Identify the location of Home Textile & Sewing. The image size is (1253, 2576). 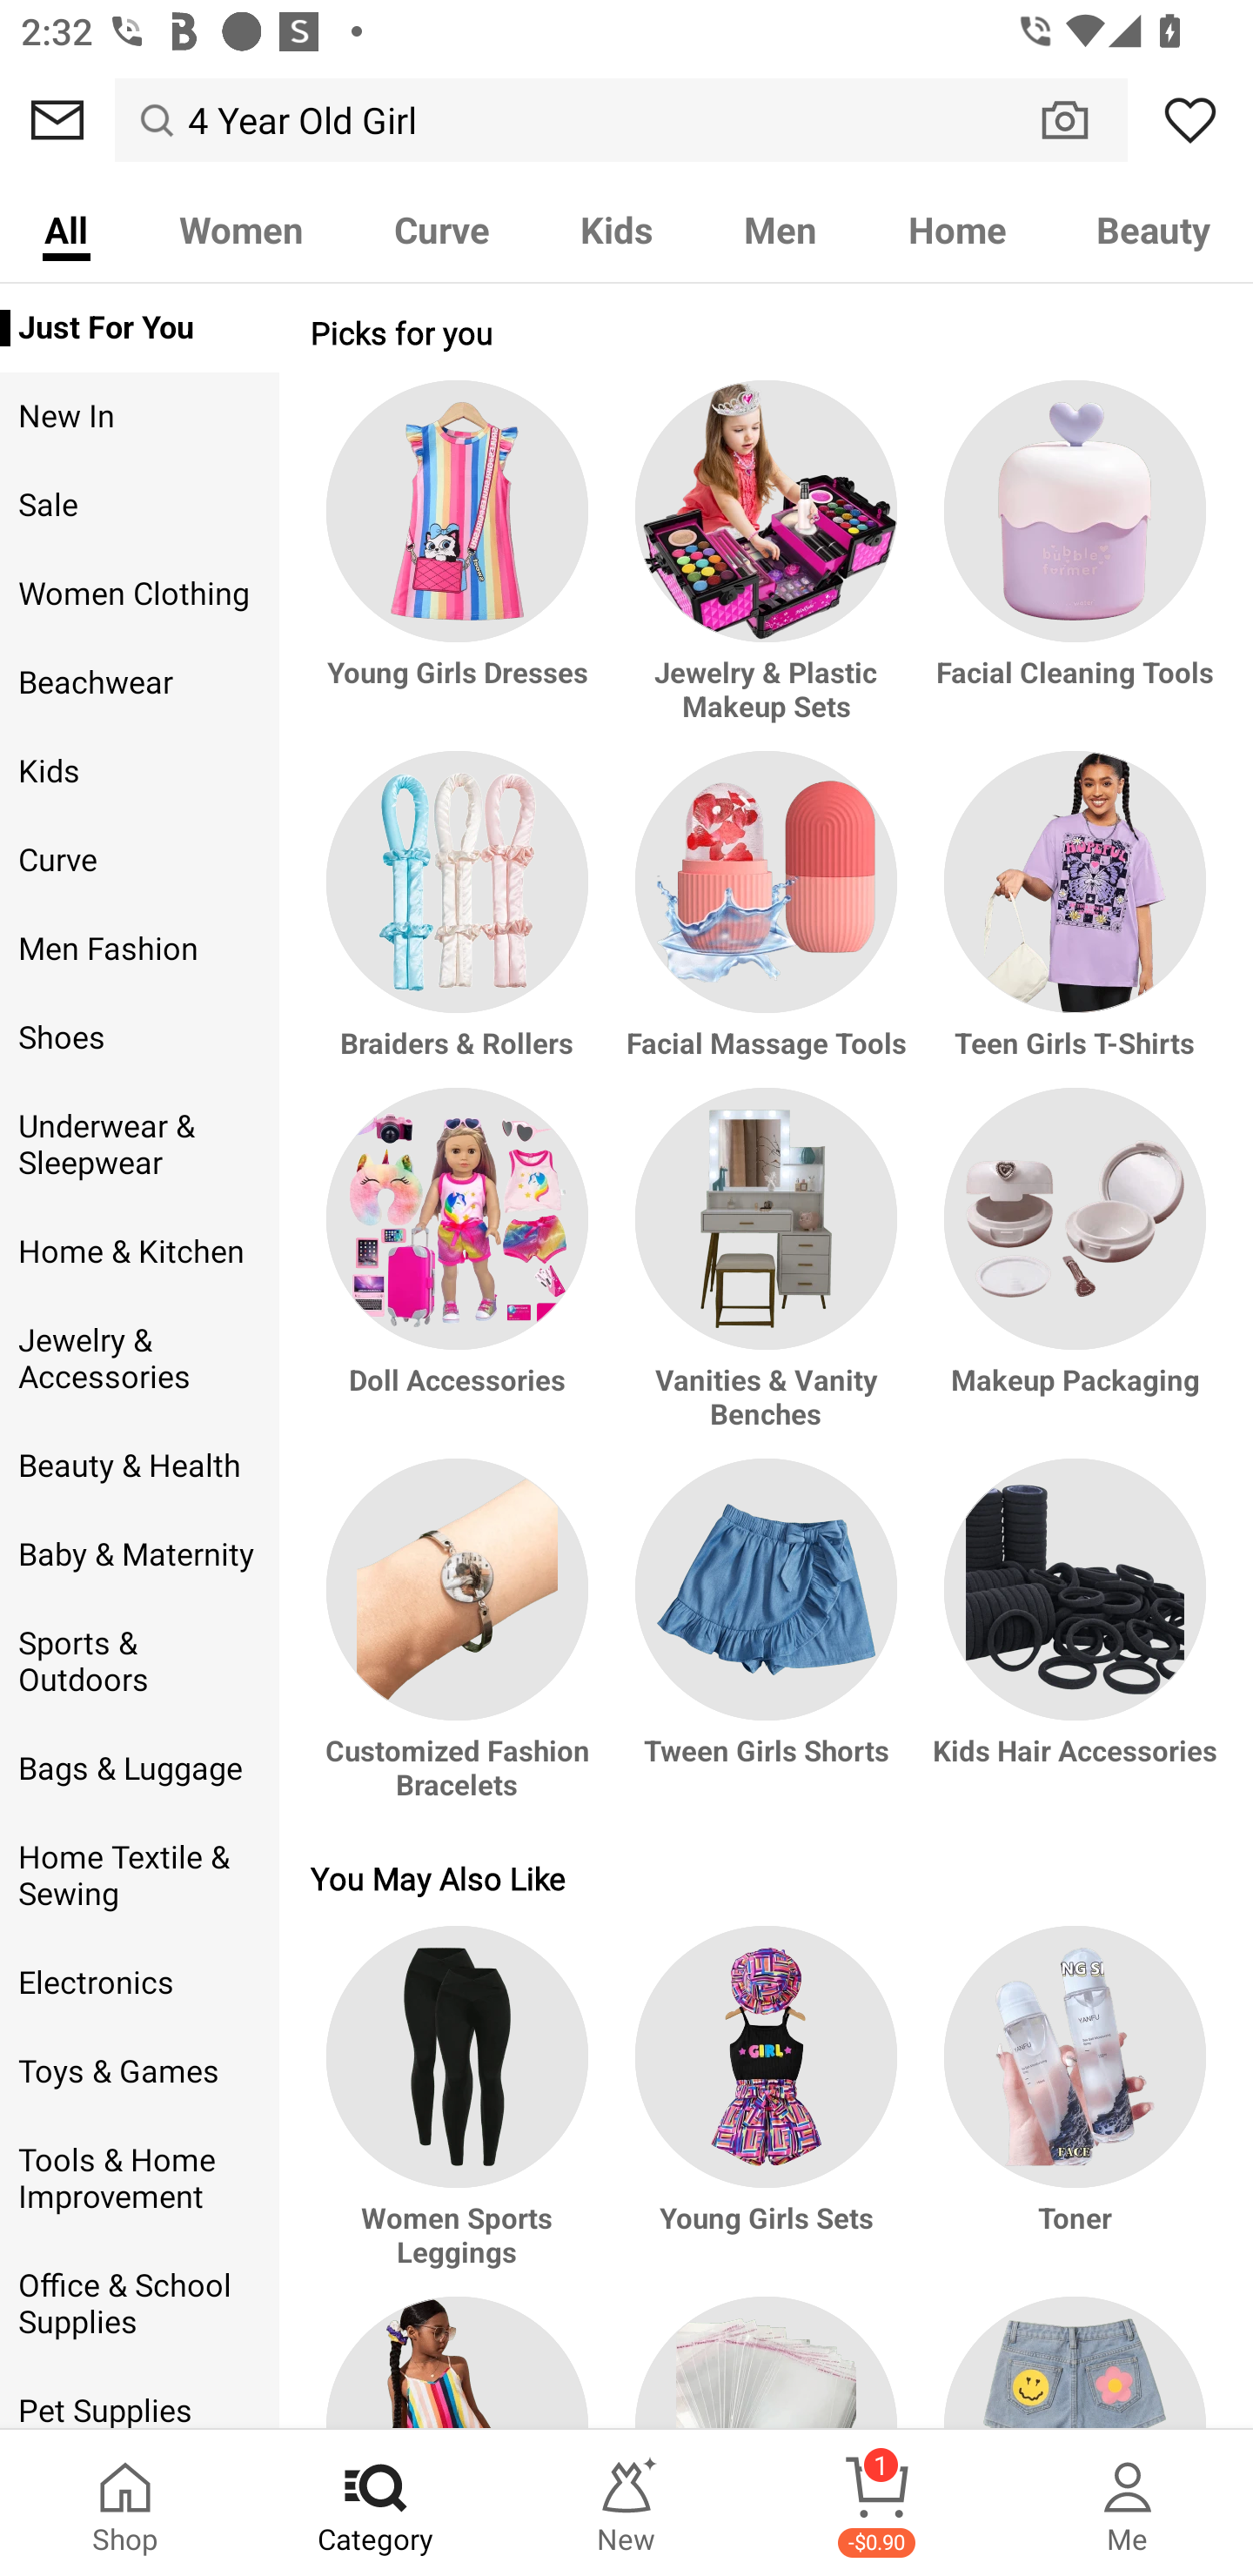
(139, 1876).